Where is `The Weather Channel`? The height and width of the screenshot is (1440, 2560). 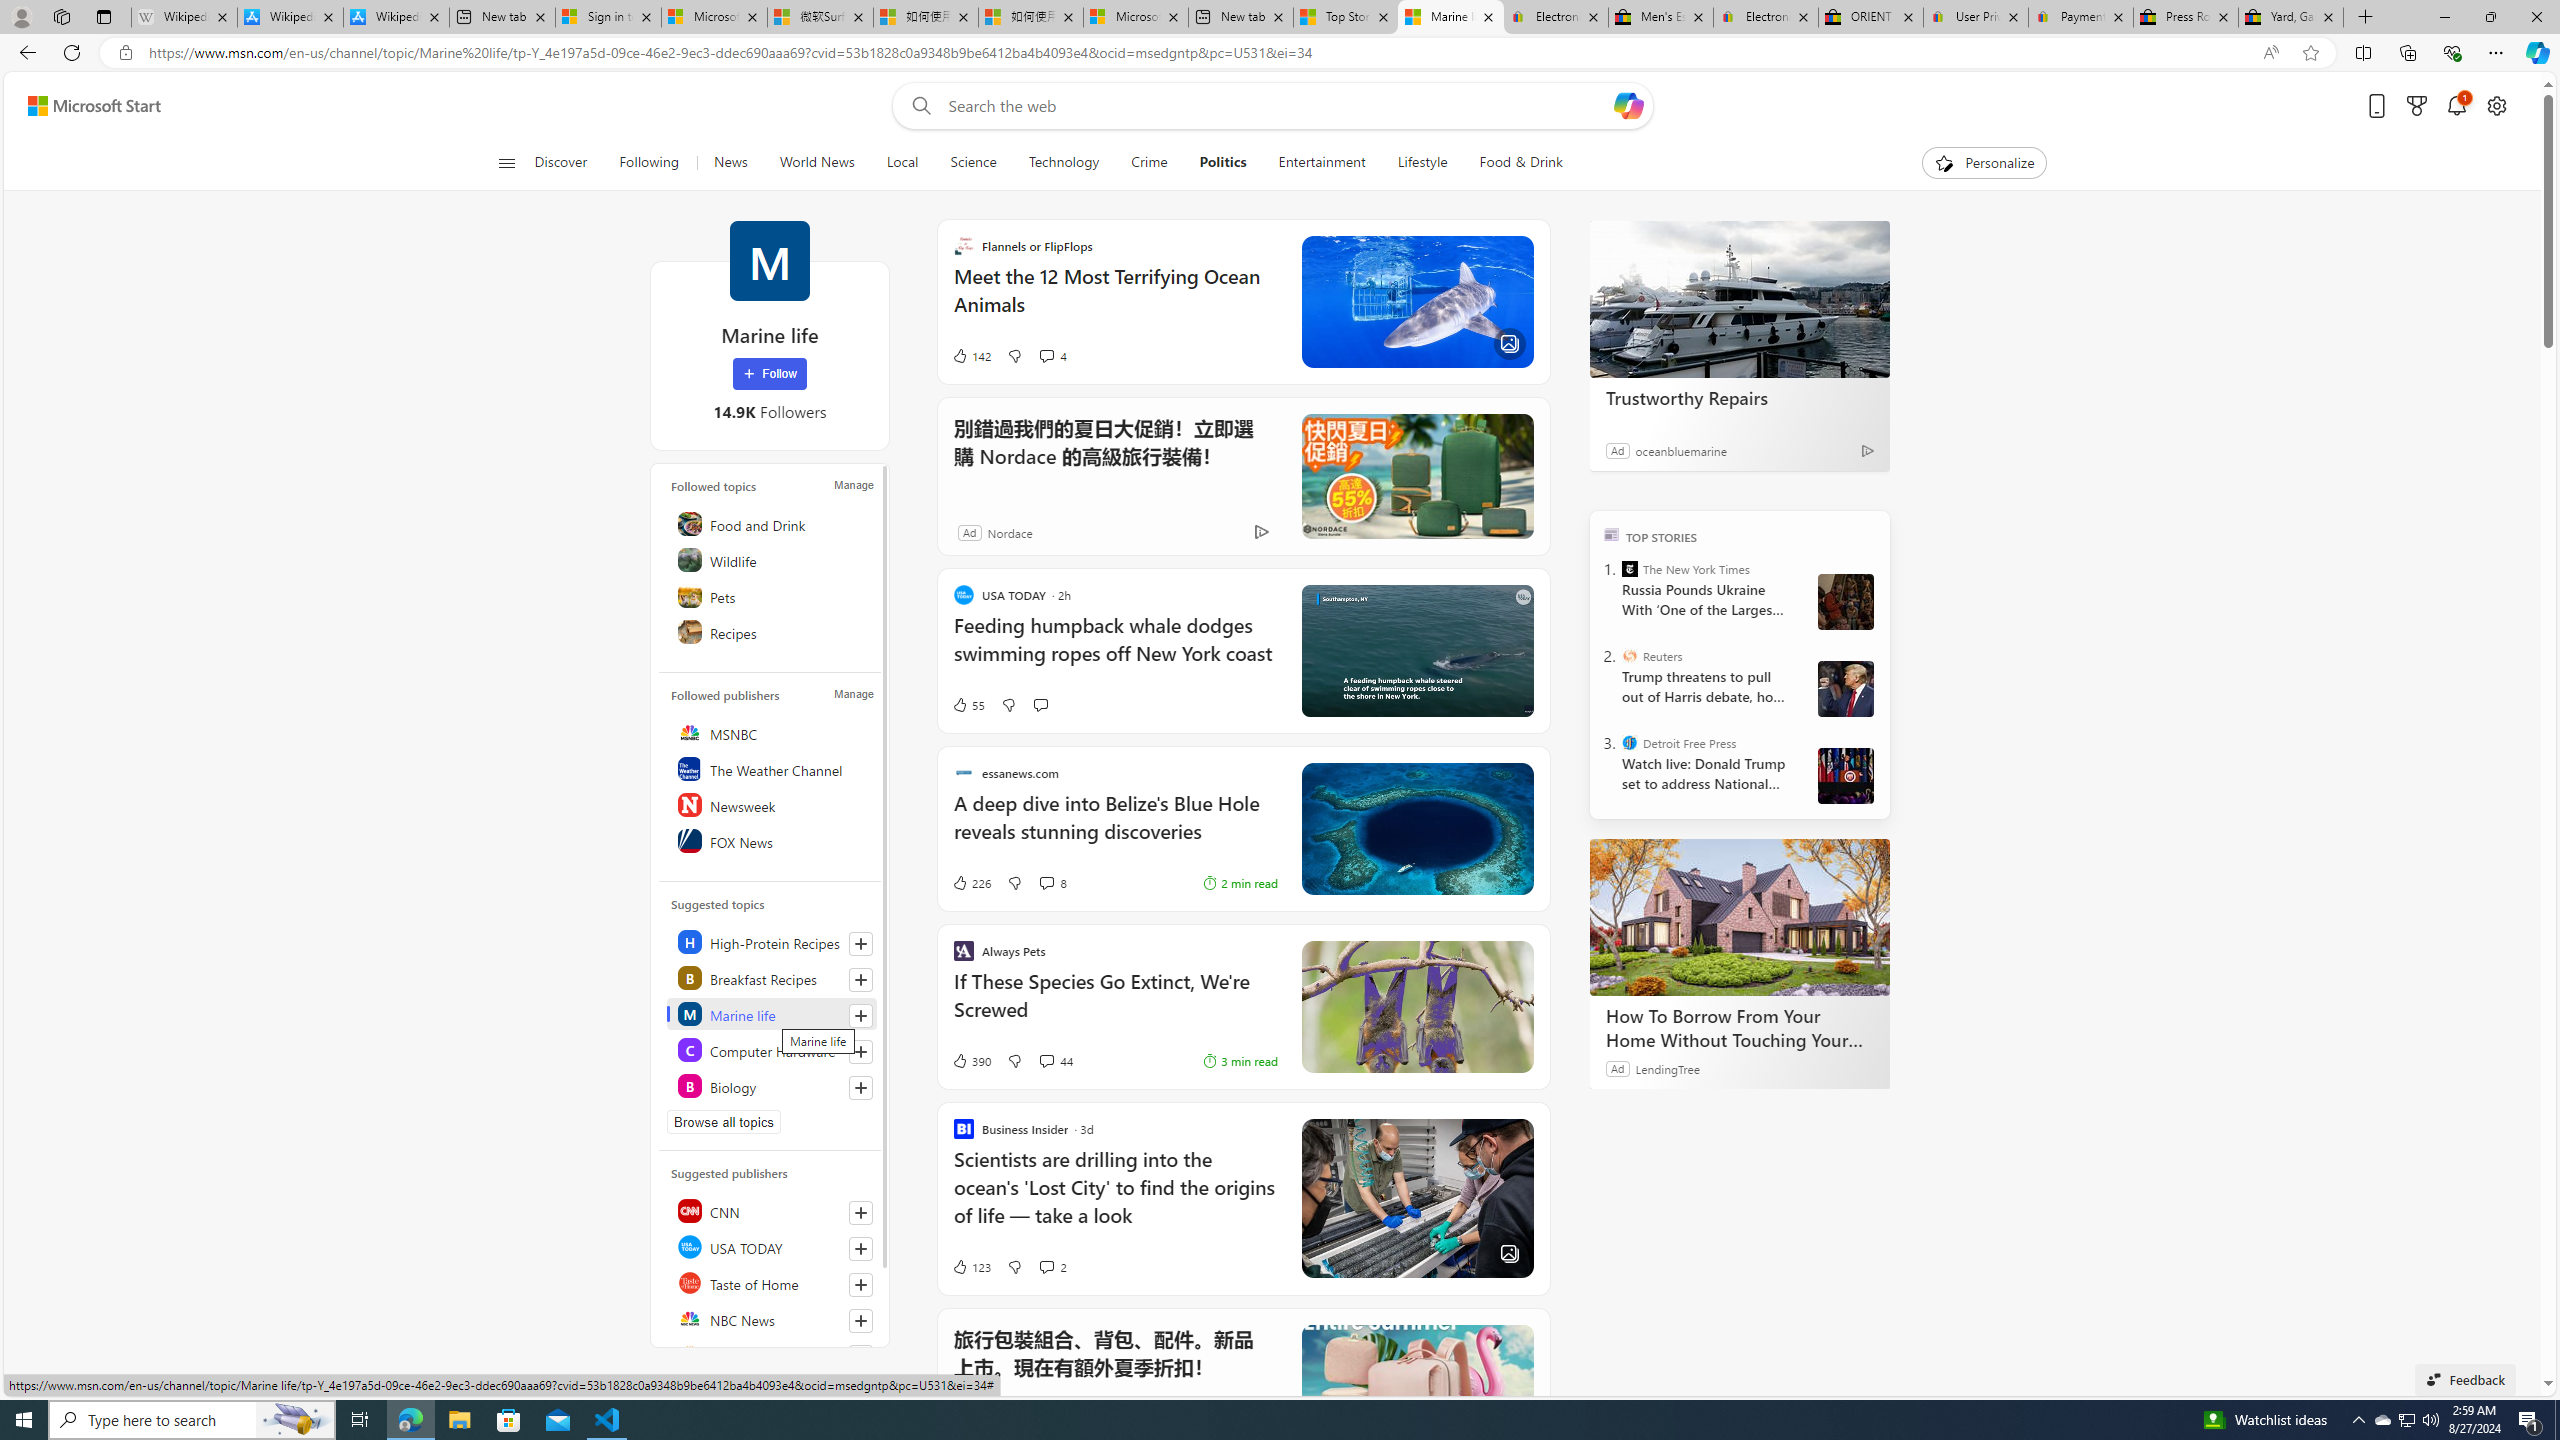
The Weather Channel is located at coordinates (773, 768).